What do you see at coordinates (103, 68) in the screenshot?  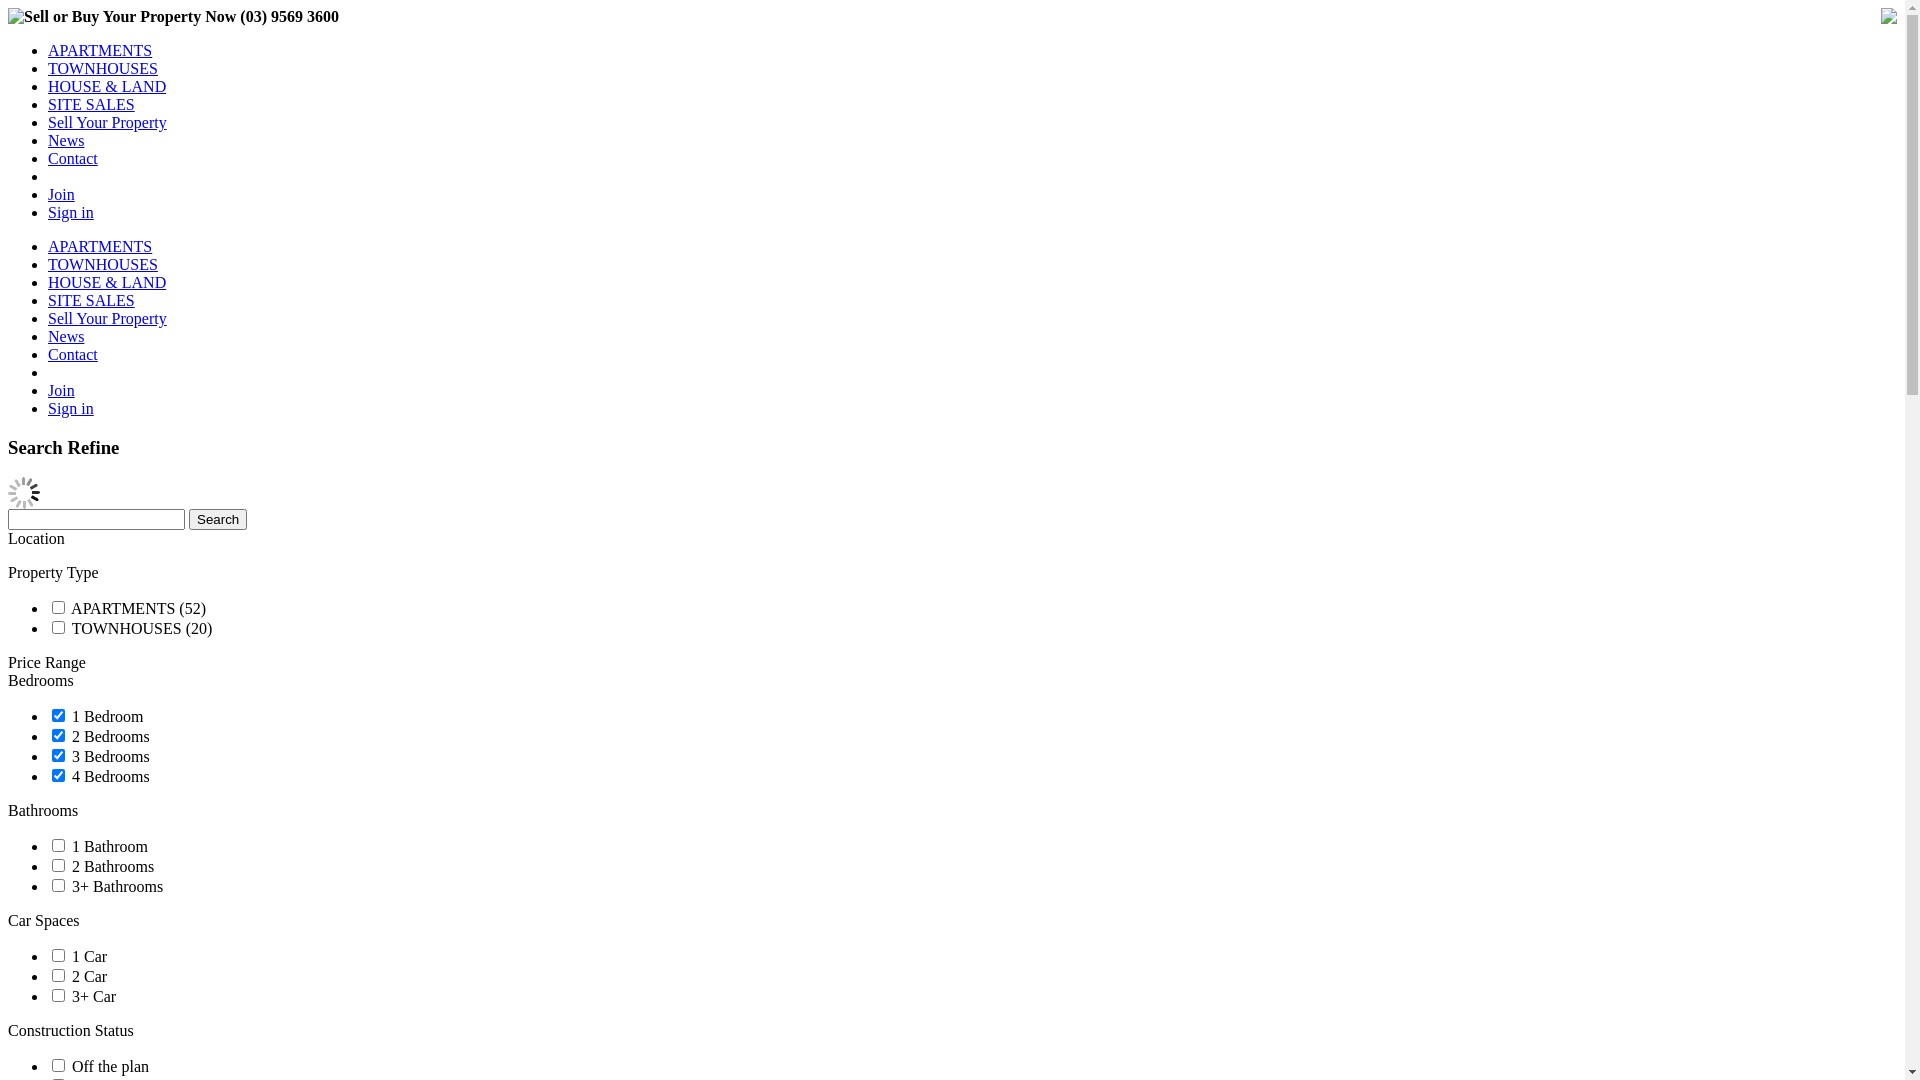 I see `TOWNHOUSES` at bounding box center [103, 68].